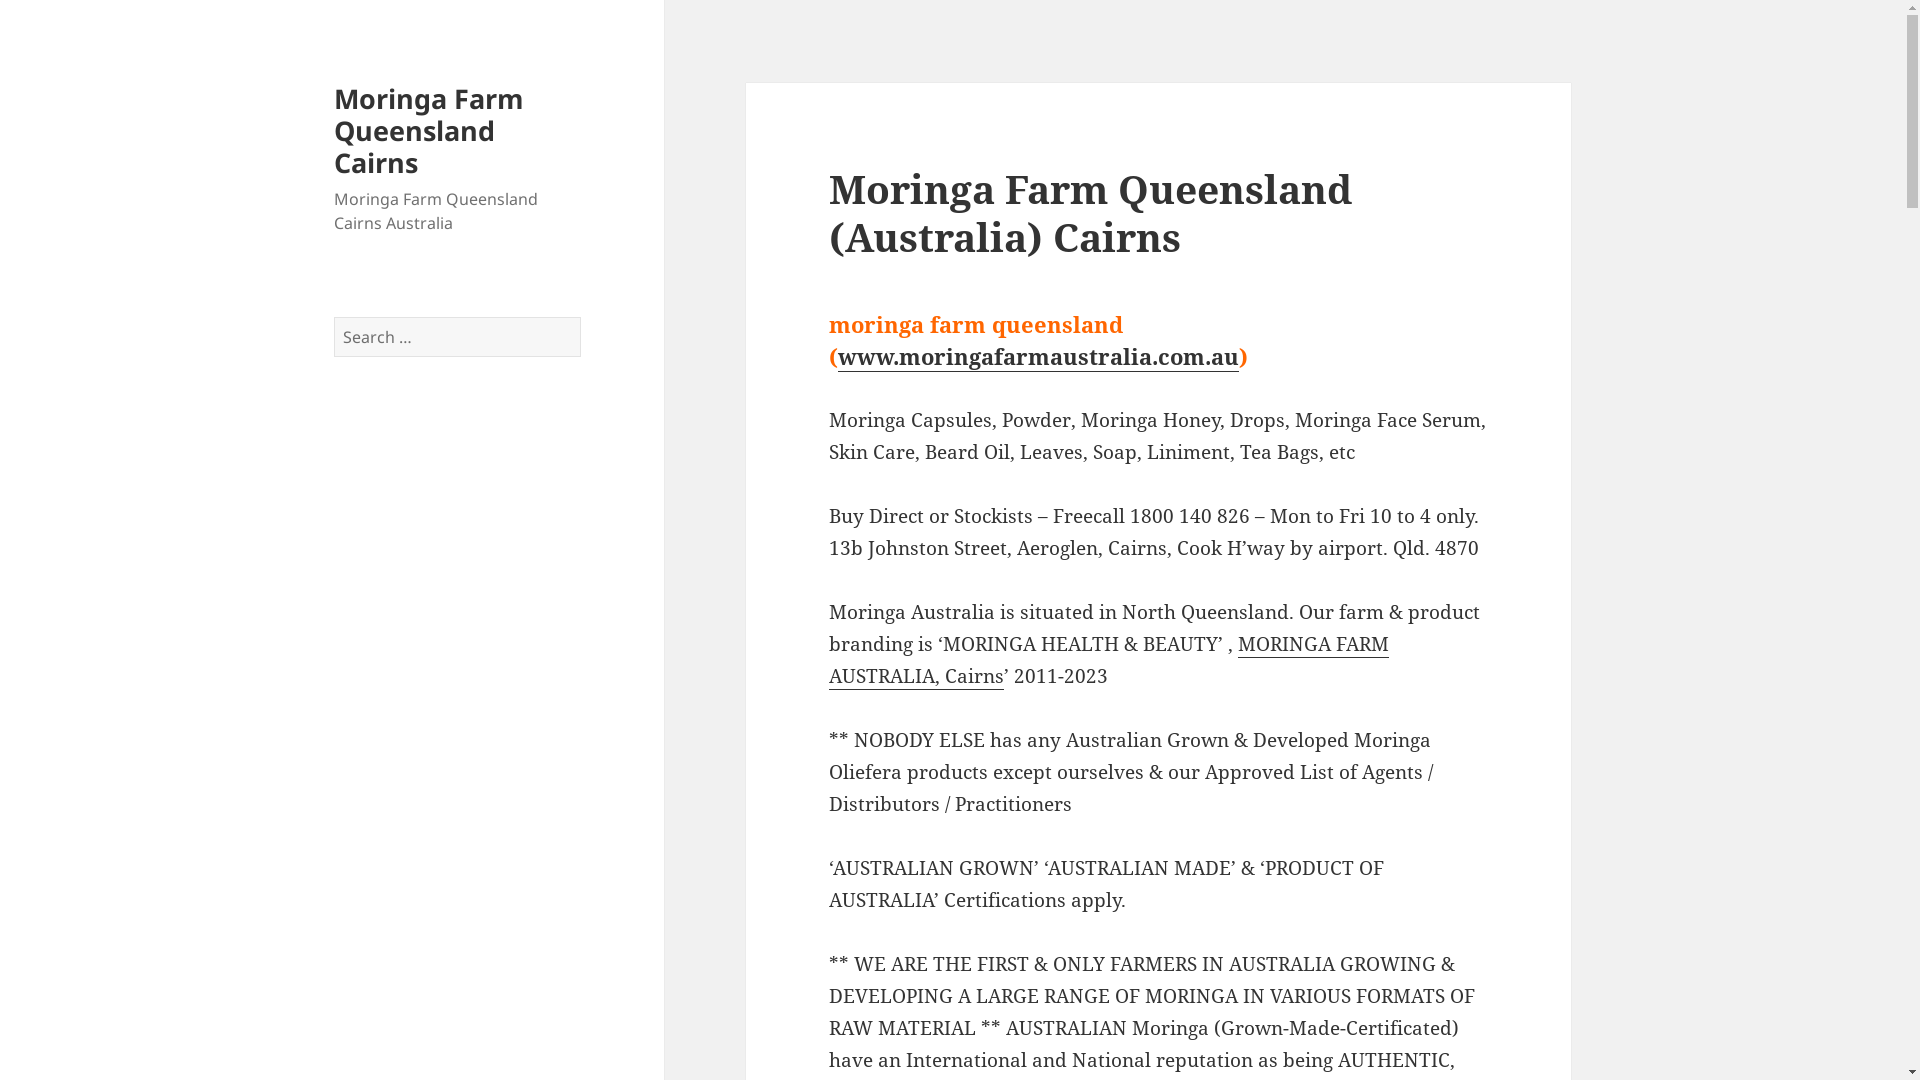 This screenshot has width=1920, height=1080. I want to click on Search, so click(580, 316).